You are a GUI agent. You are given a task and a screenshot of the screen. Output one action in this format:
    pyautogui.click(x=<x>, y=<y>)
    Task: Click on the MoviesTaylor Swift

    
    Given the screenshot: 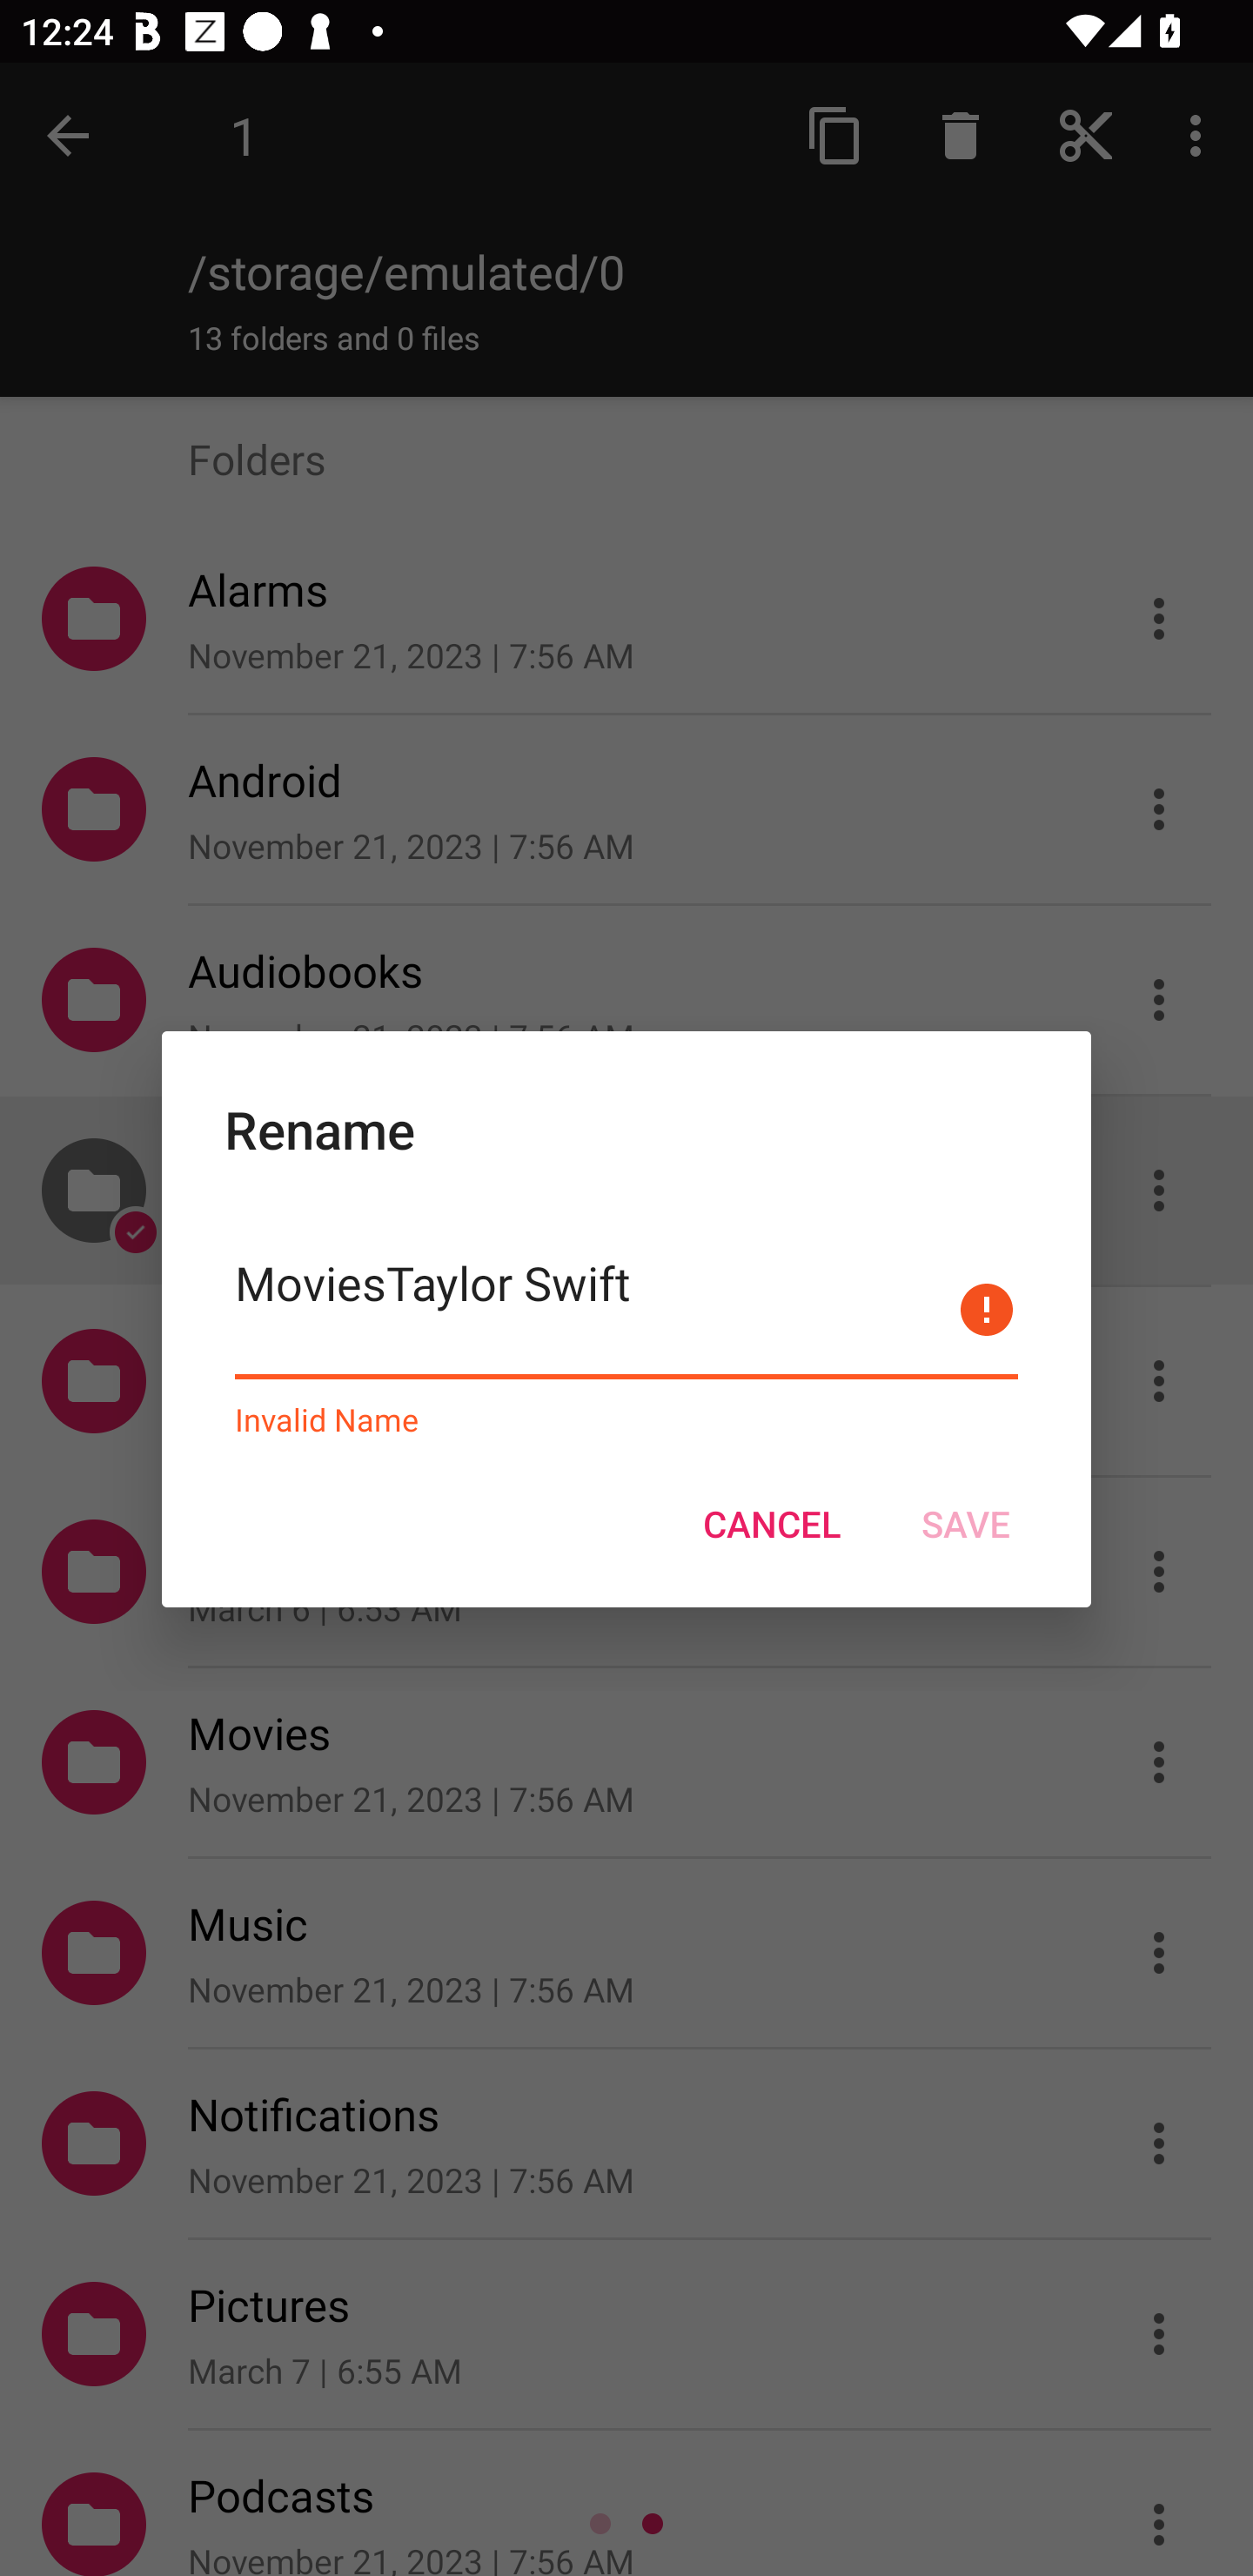 What is the action you would take?
    pyautogui.click(x=626, y=1311)
    